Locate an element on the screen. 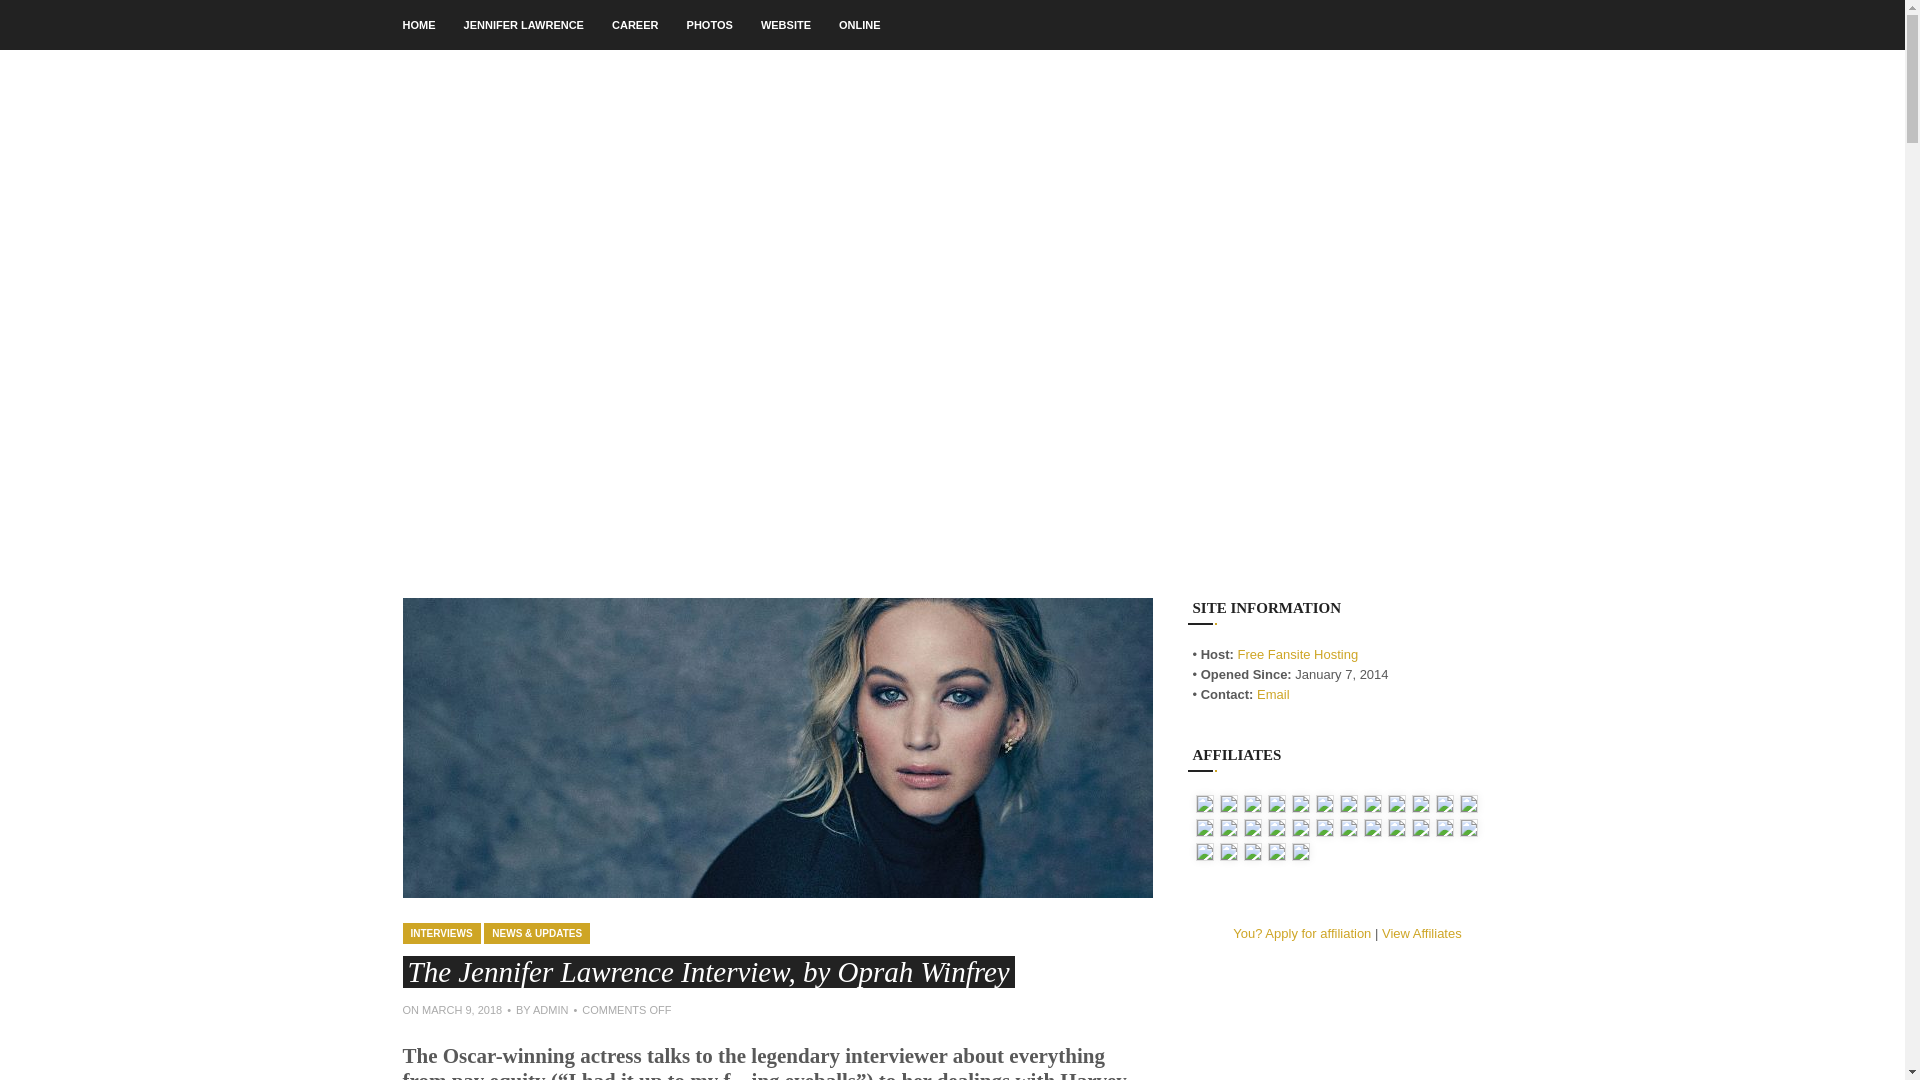 The image size is (1920, 1080). PHOTOS is located at coordinates (710, 24).